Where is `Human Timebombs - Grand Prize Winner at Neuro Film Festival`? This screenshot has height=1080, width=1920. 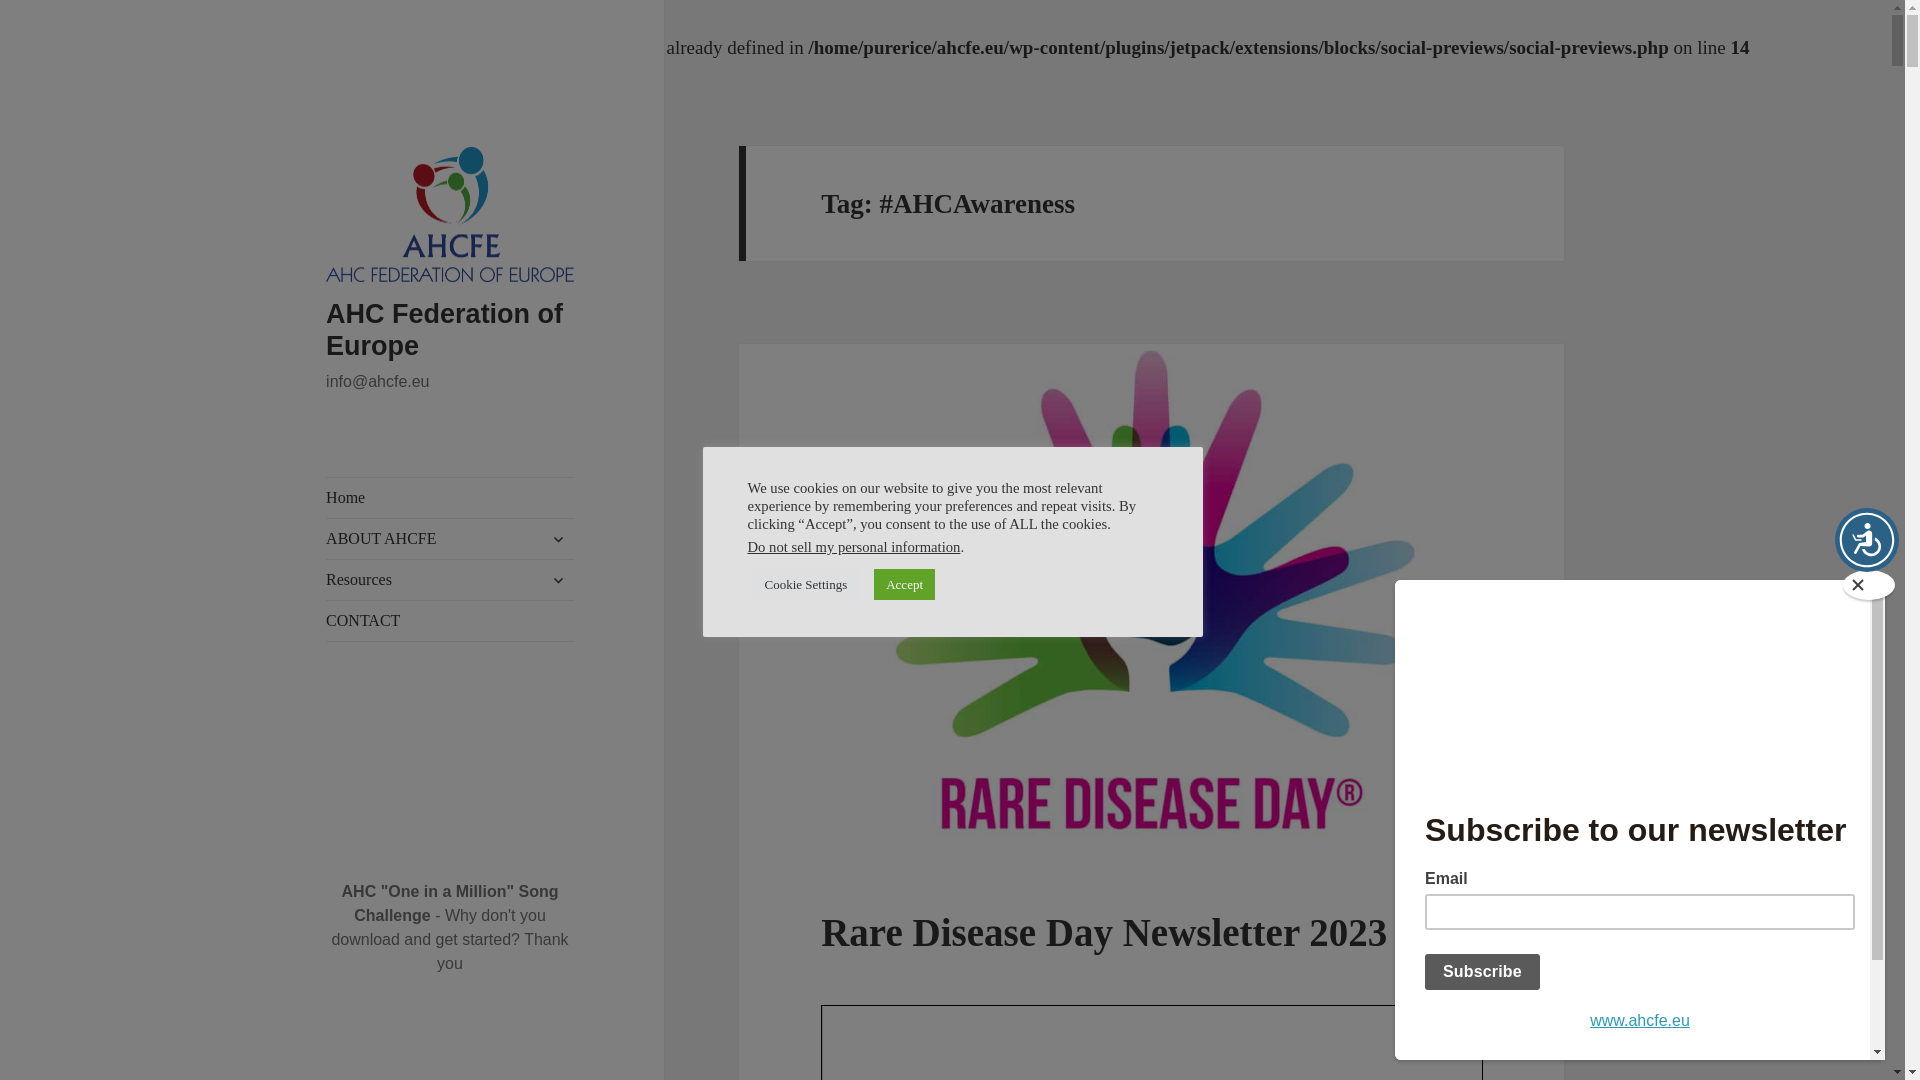
Human Timebombs - Grand Prize Winner at Neuro Film Festival is located at coordinates (450, 1074).